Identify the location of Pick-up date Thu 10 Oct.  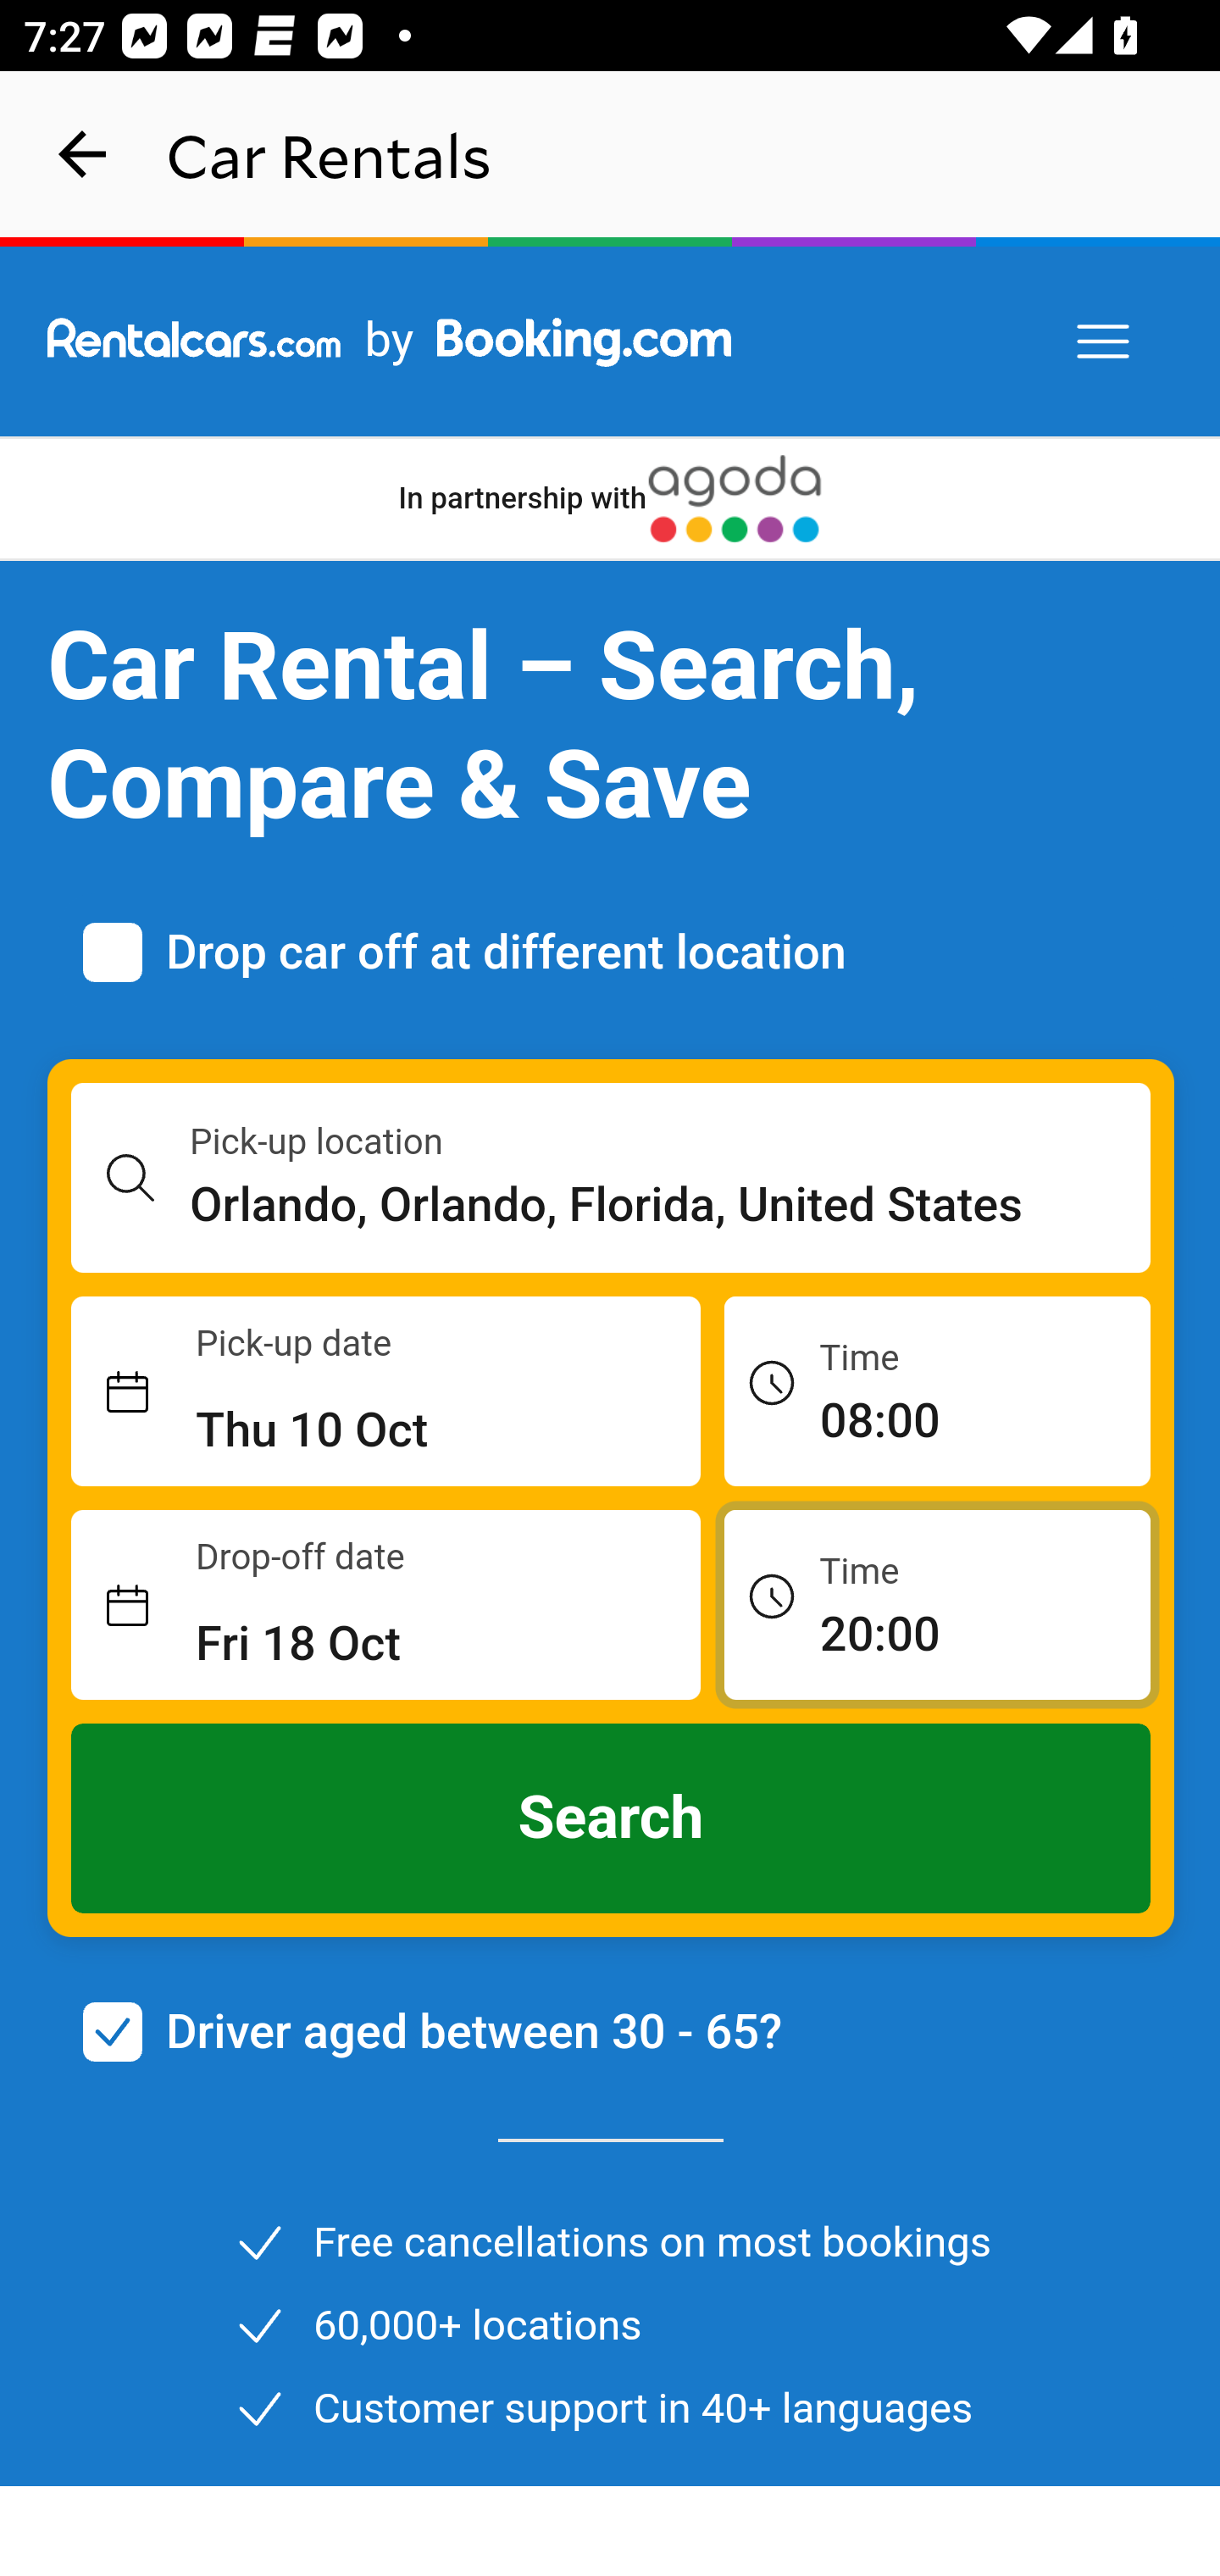
(386, 1392).